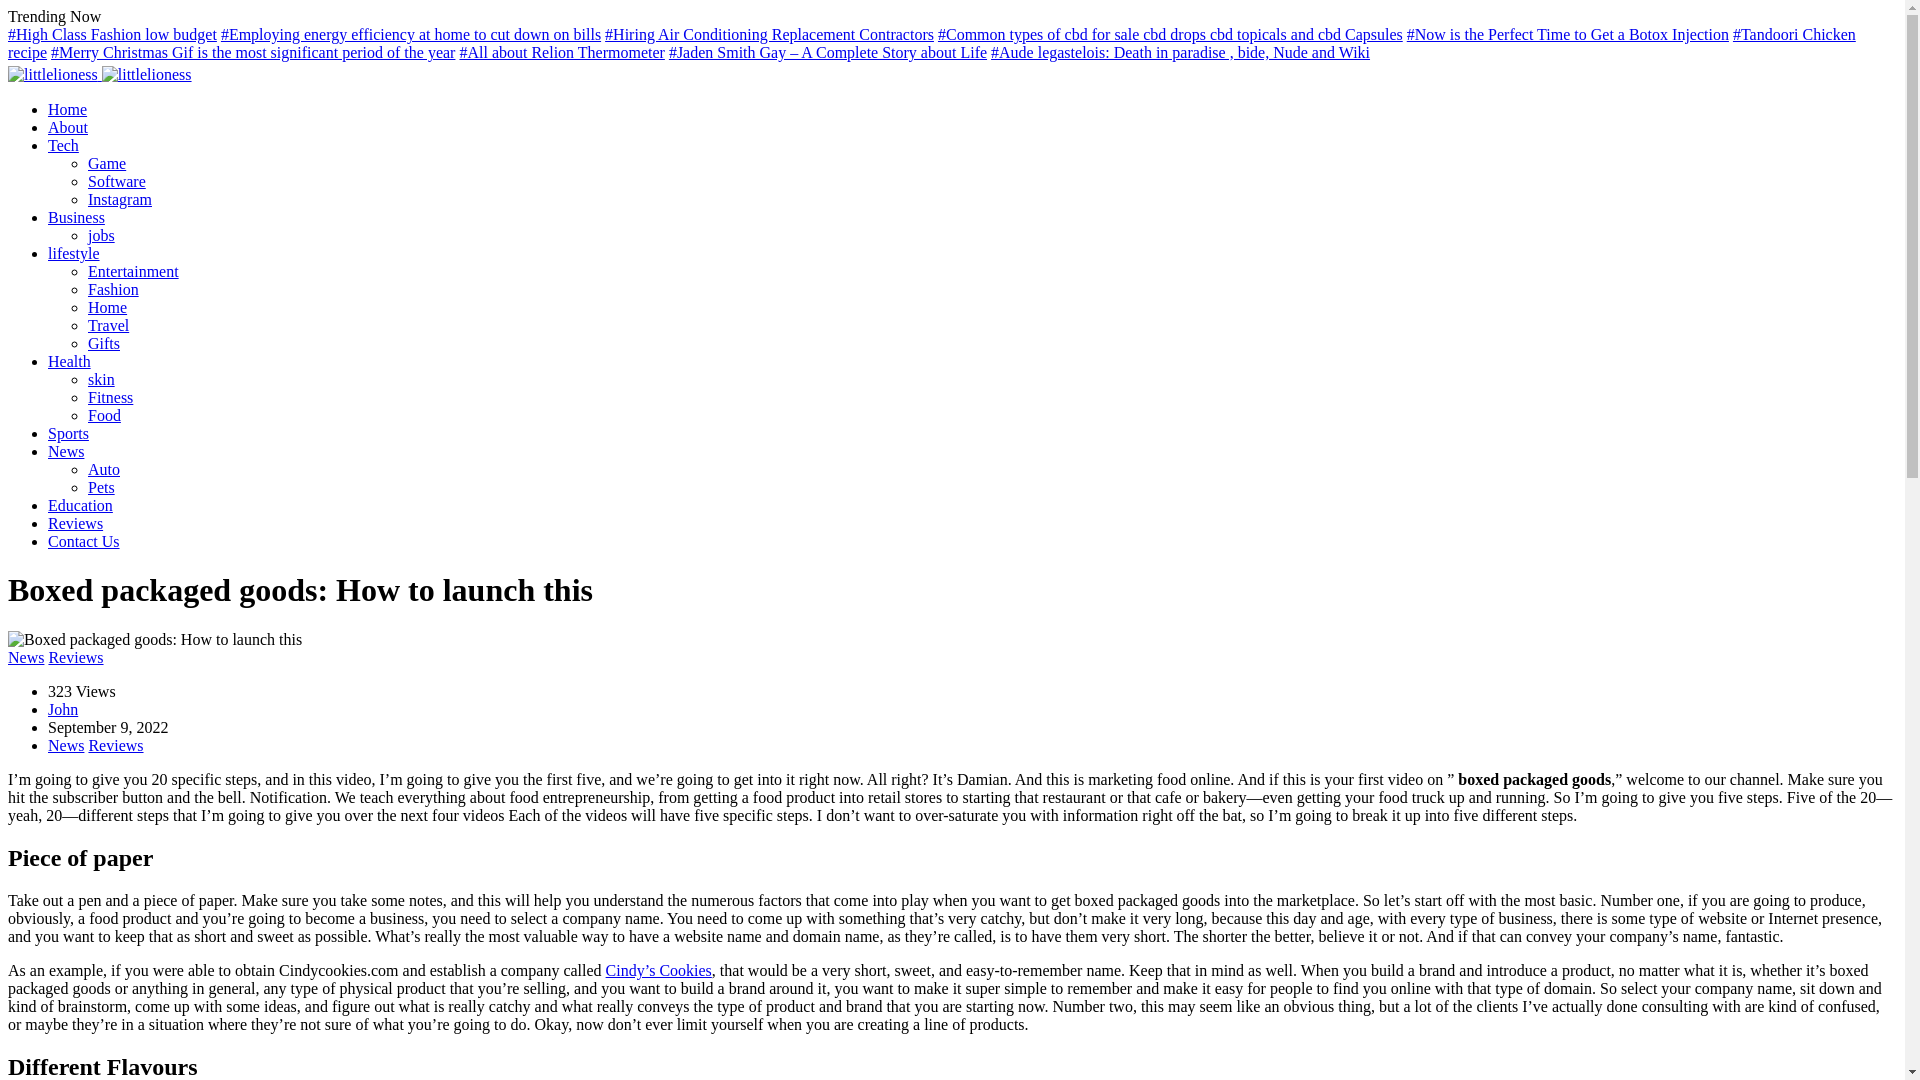  Describe the element at coordinates (107, 163) in the screenshot. I see `Game` at that location.